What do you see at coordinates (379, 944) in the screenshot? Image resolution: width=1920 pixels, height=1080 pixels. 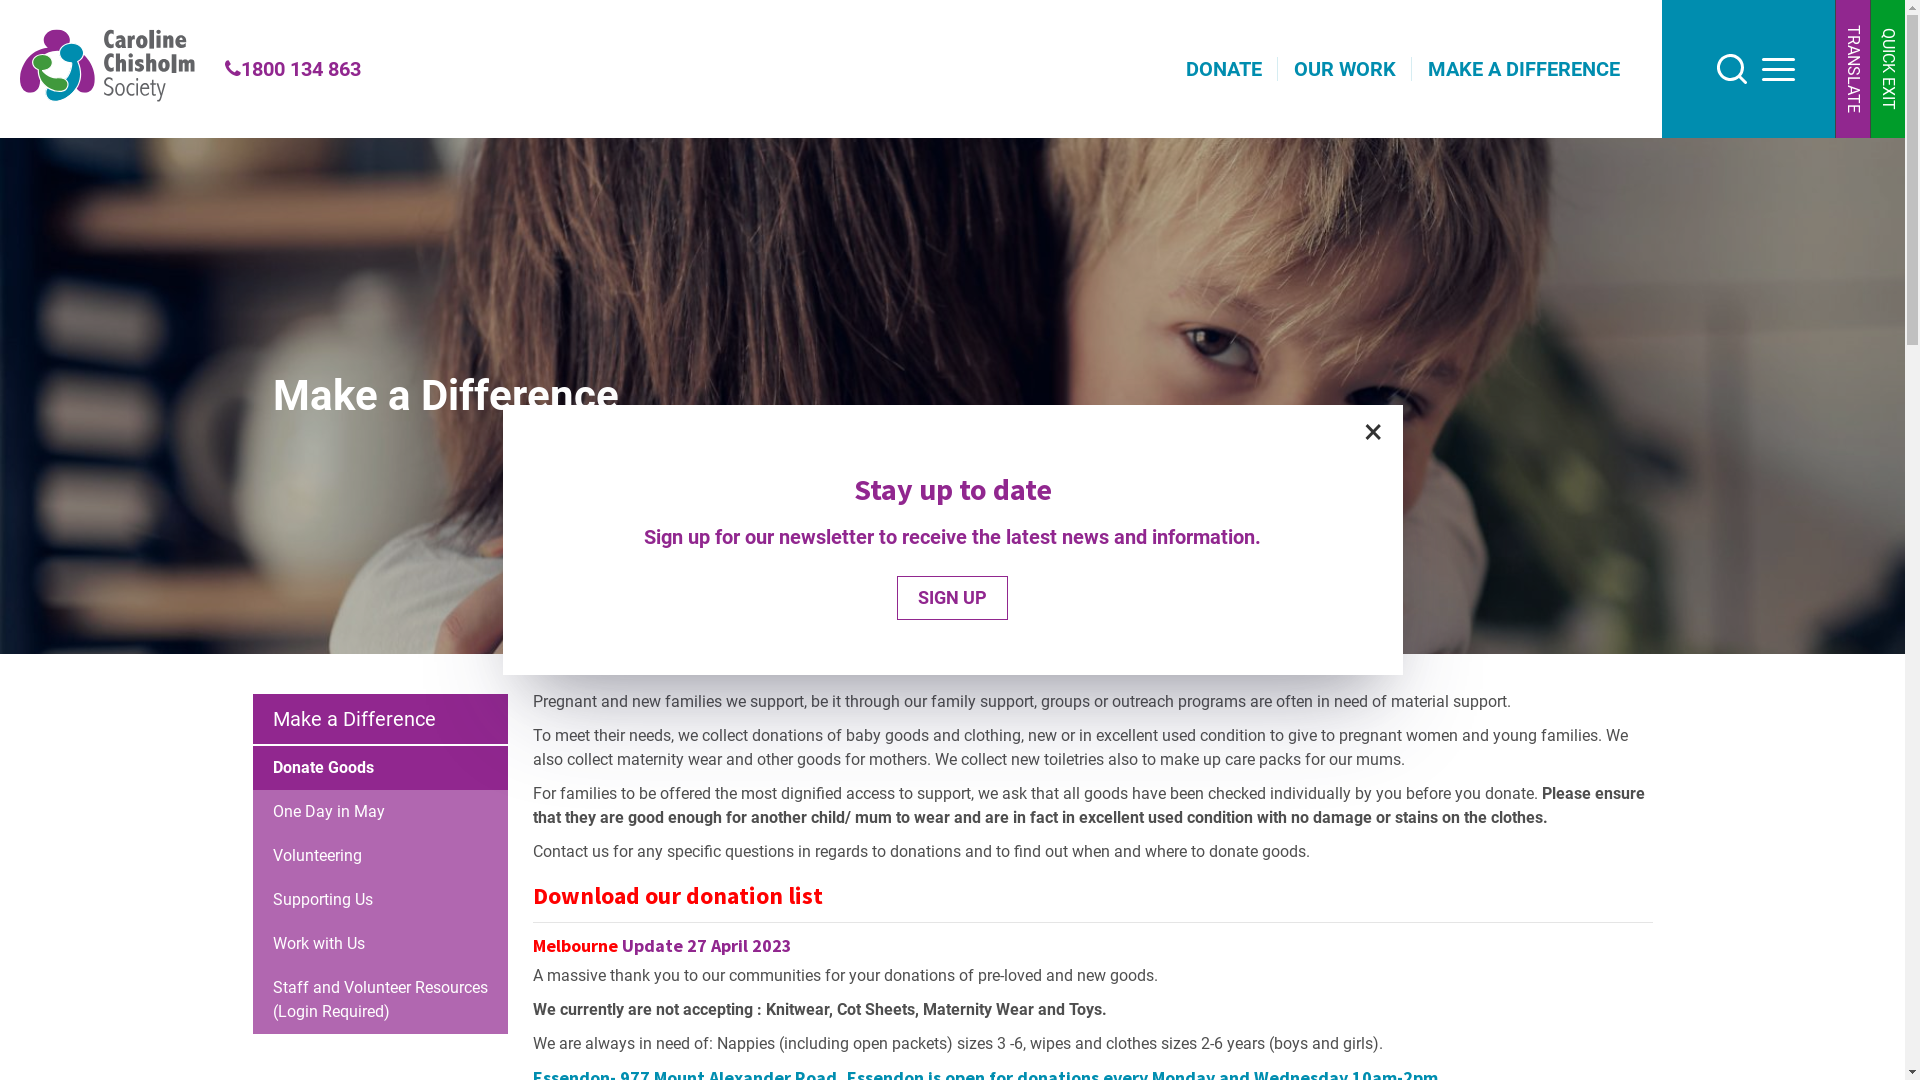 I see `Work with Us` at bounding box center [379, 944].